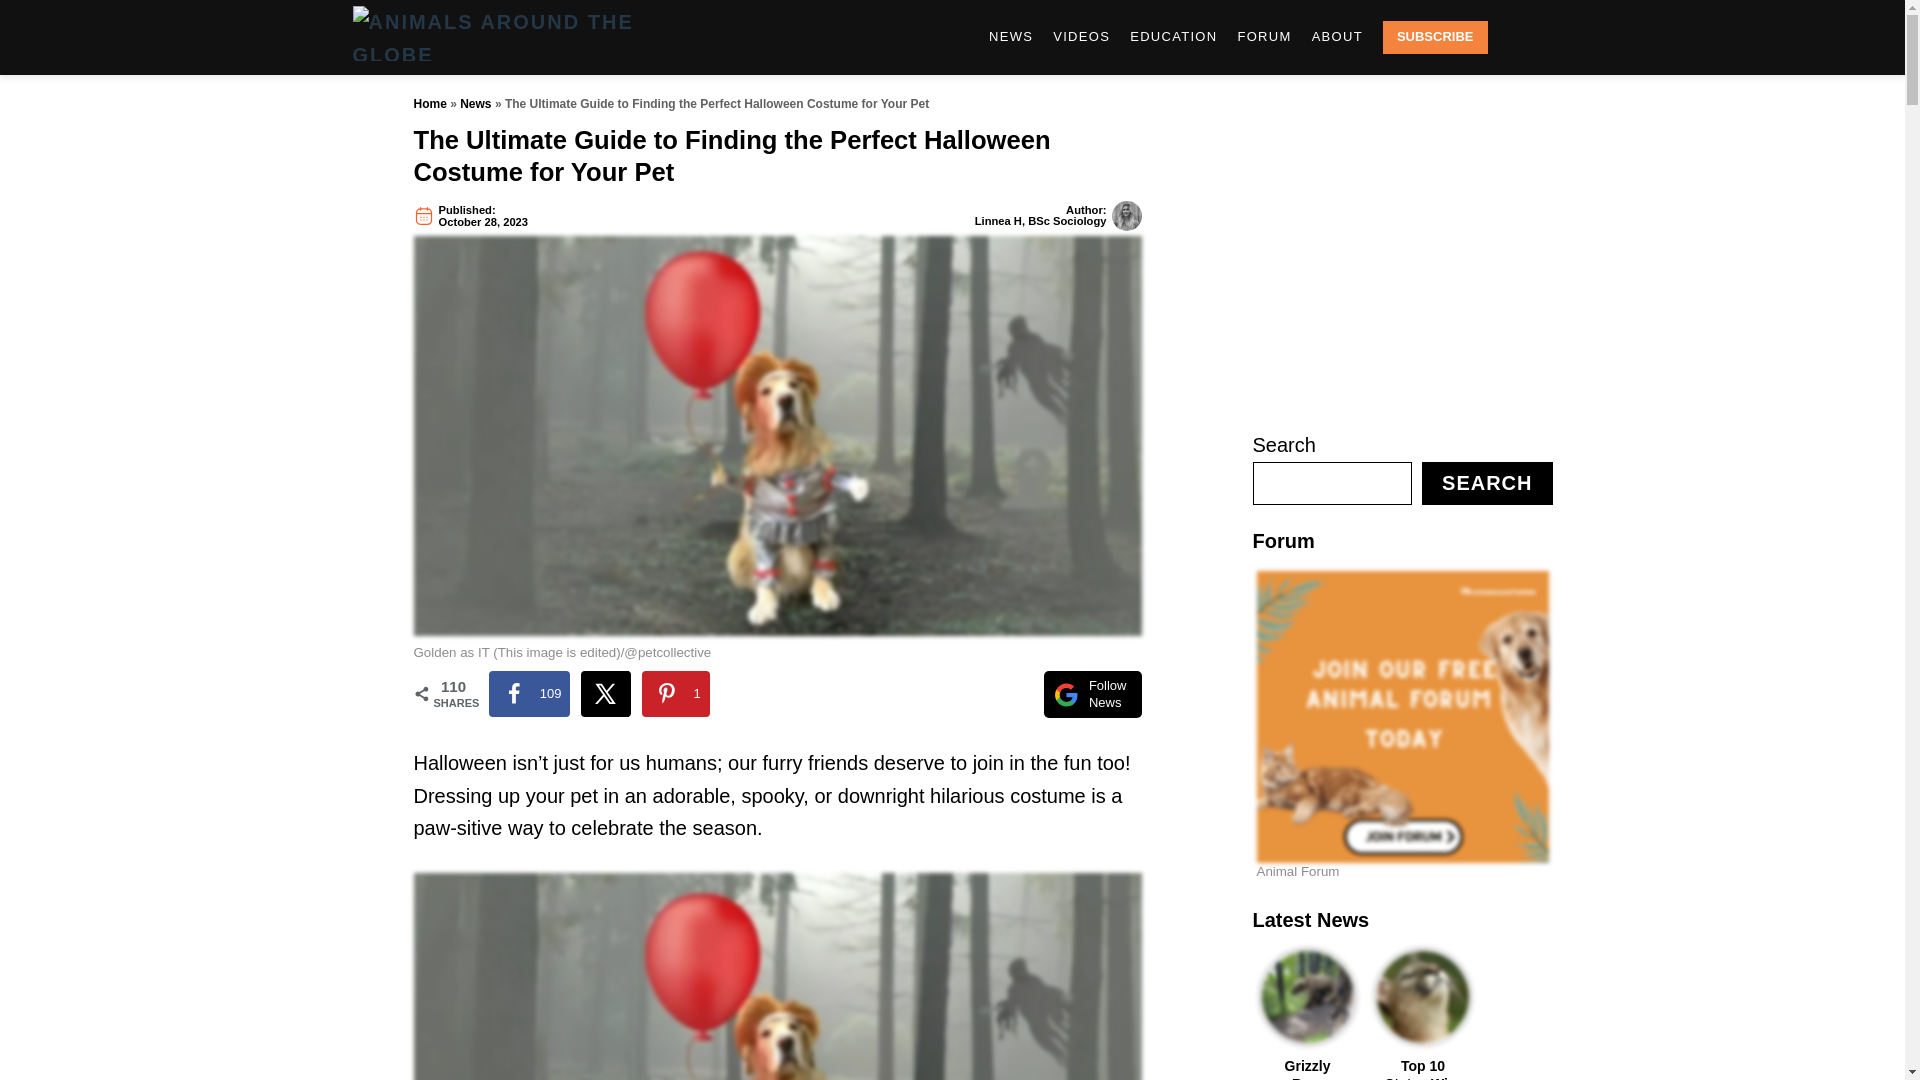 The height and width of the screenshot is (1080, 1920). What do you see at coordinates (1080, 37) in the screenshot?
I see `VIDEOS` at bounding box center [1080, 37].